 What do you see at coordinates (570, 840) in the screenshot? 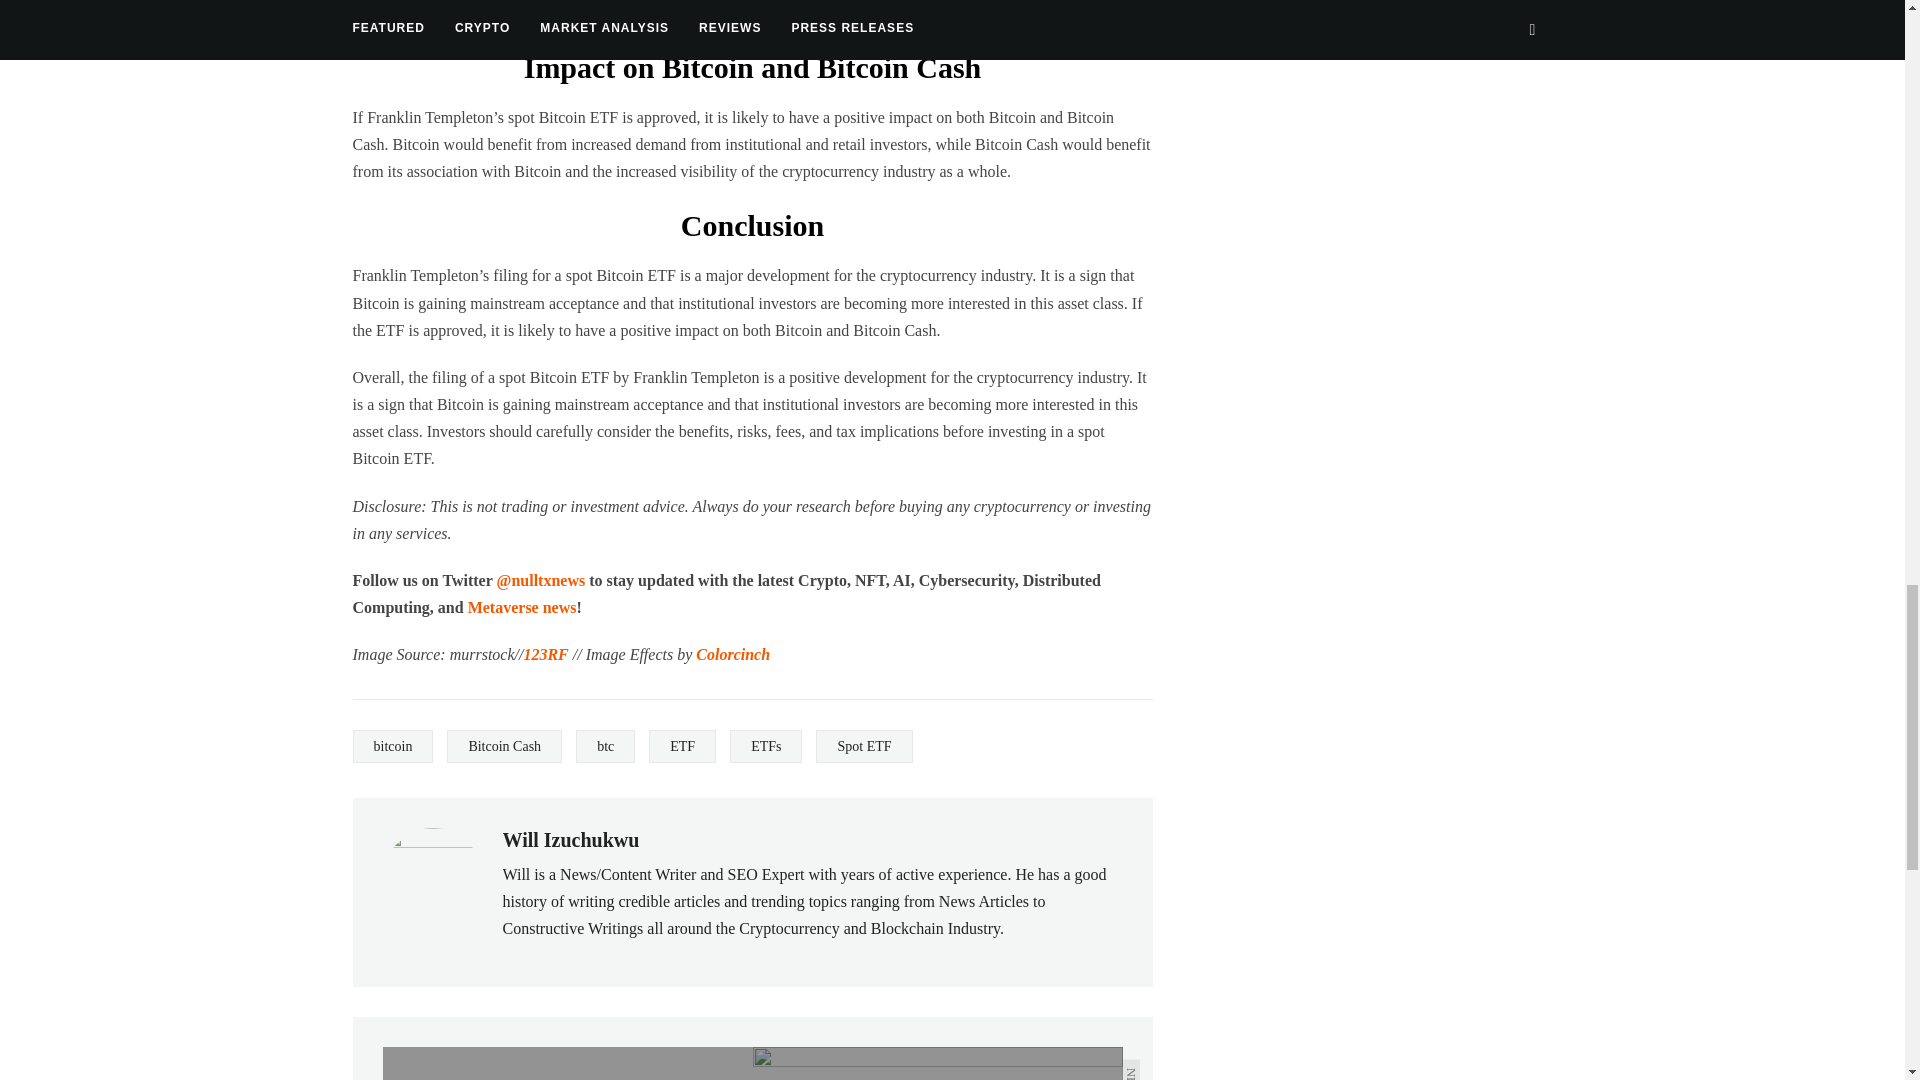
I see `Will Izuchukwu` at bounding box center [570, 840].